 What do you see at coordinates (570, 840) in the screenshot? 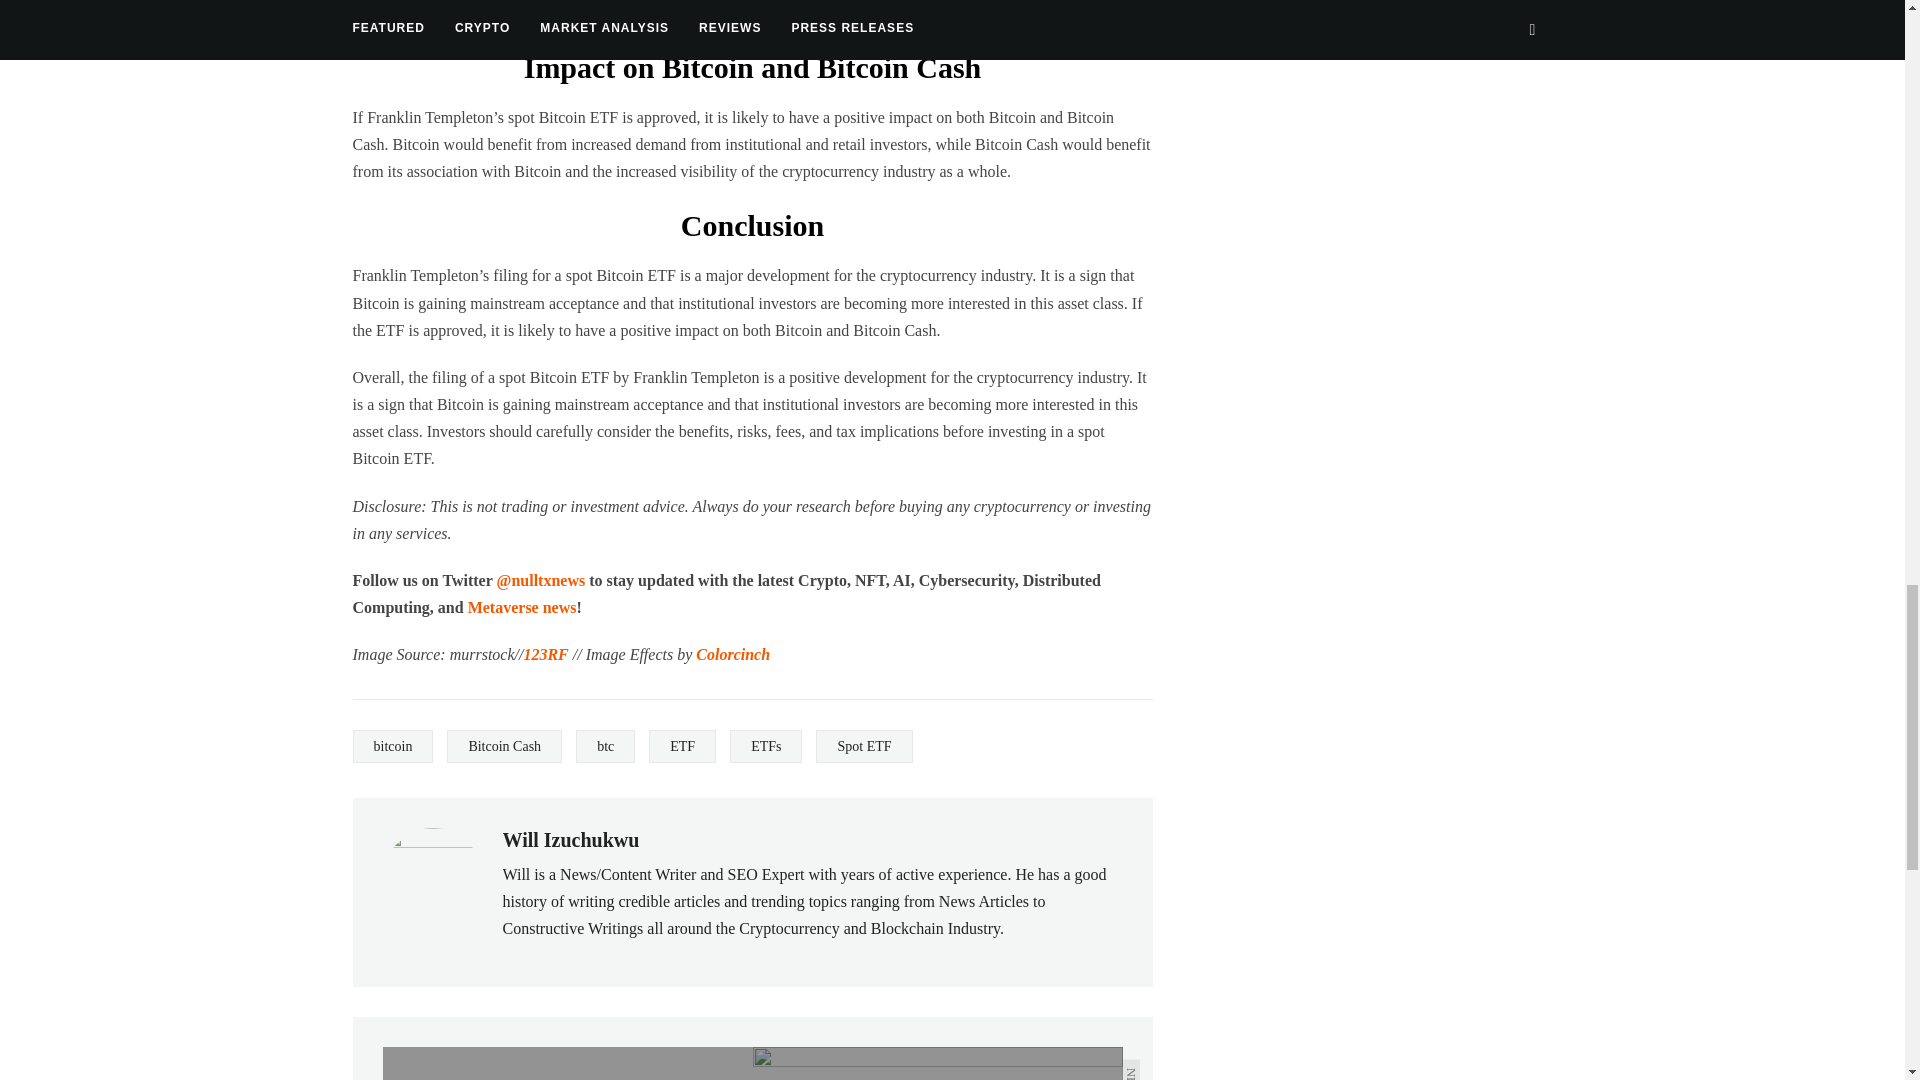
I see `Will Izuchukwu` at bounding box center [570, 840].